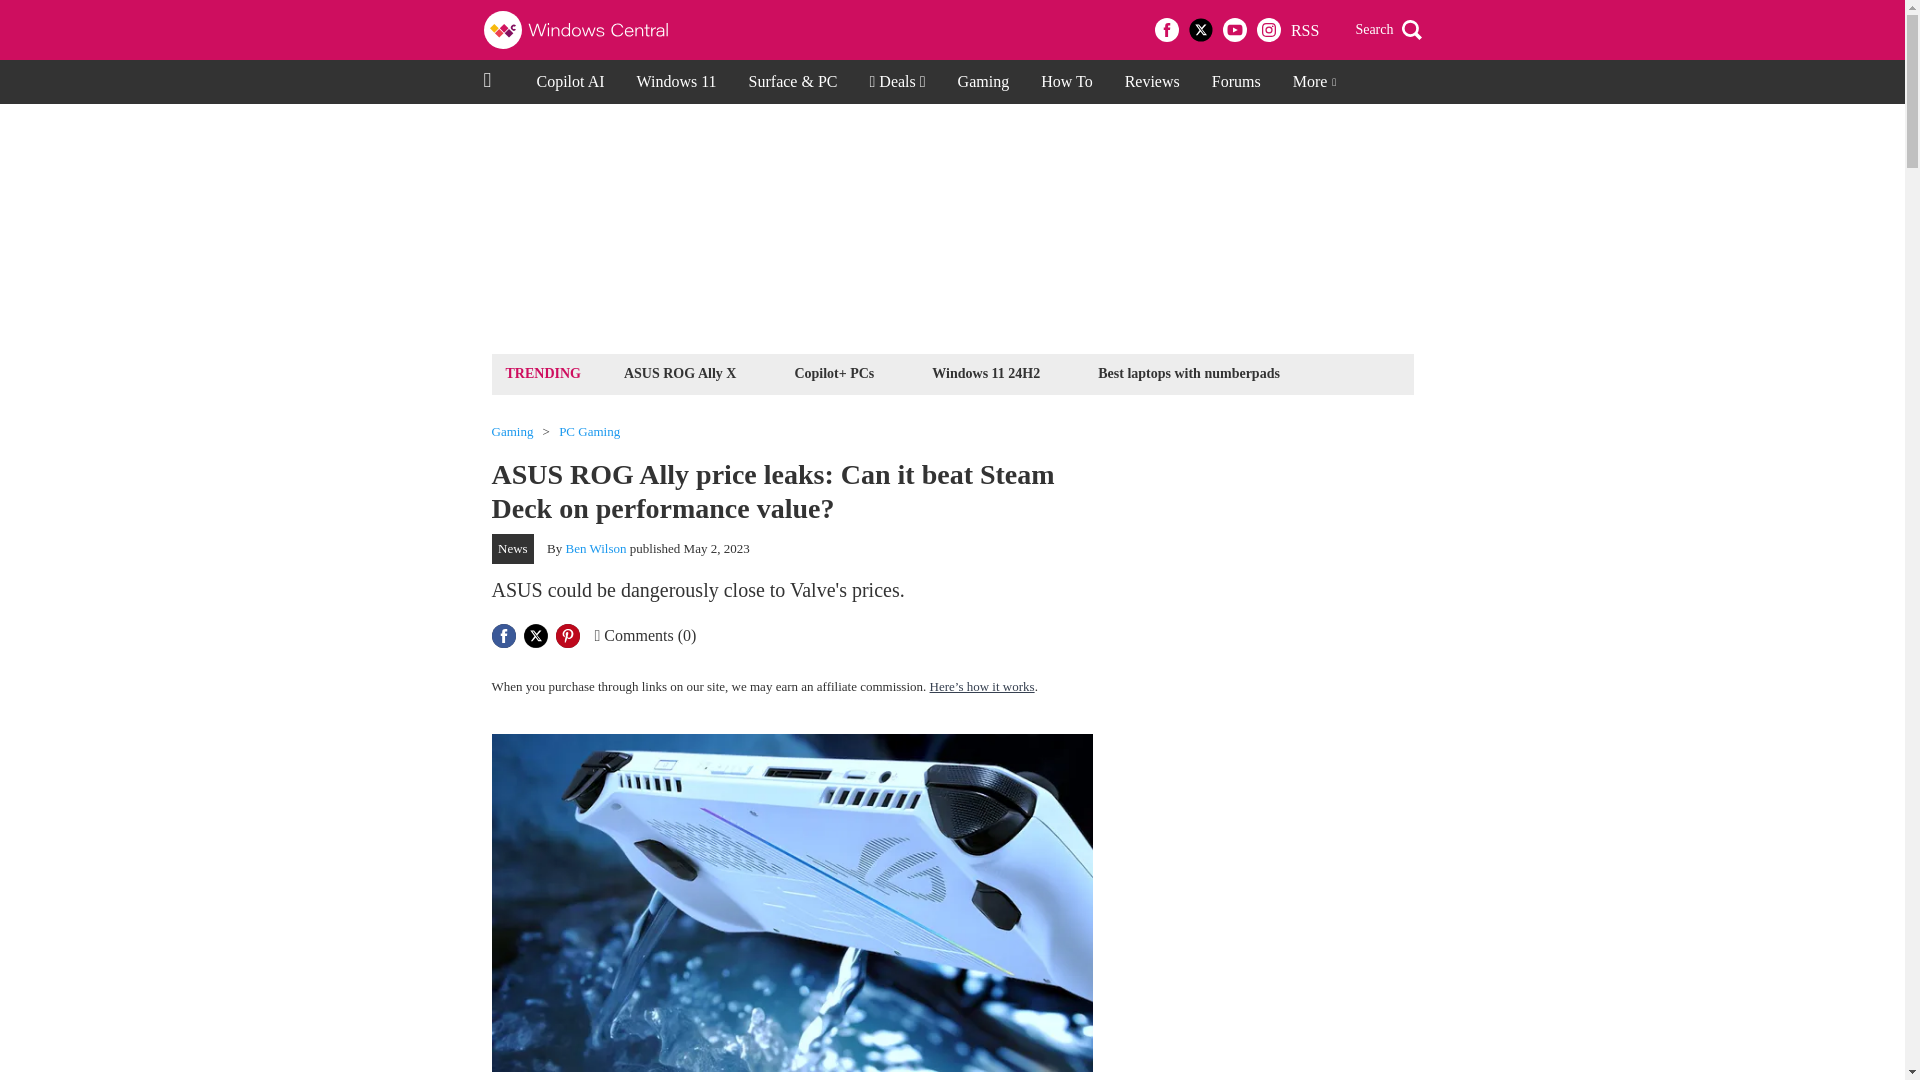 The height and width of the screenshot is (1080, 1920). What do you see at coordinates (680, 372) in the screenshot?
I see `ASUS ROG Ally X` at bounding box center [680, 372].